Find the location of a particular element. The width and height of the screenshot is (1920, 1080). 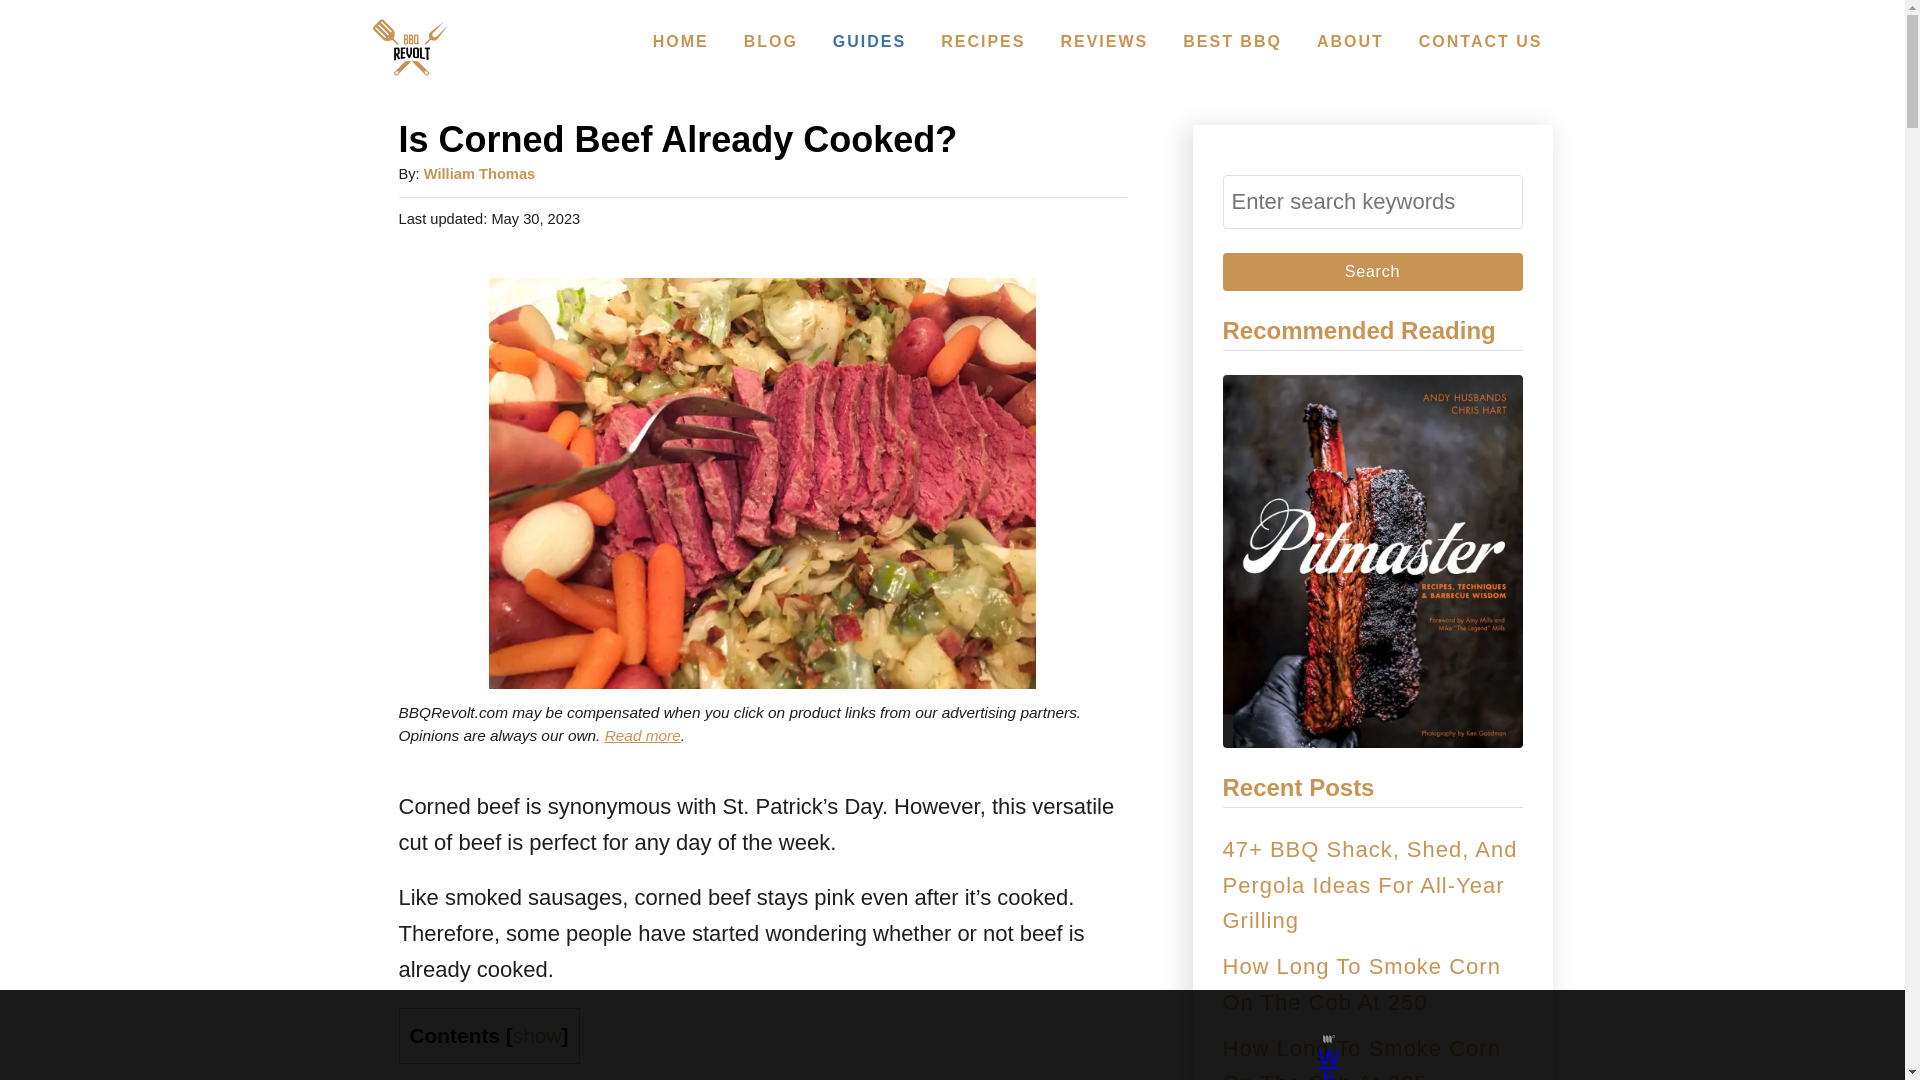

3rd party ad content is located at coordinates (934, 1035).